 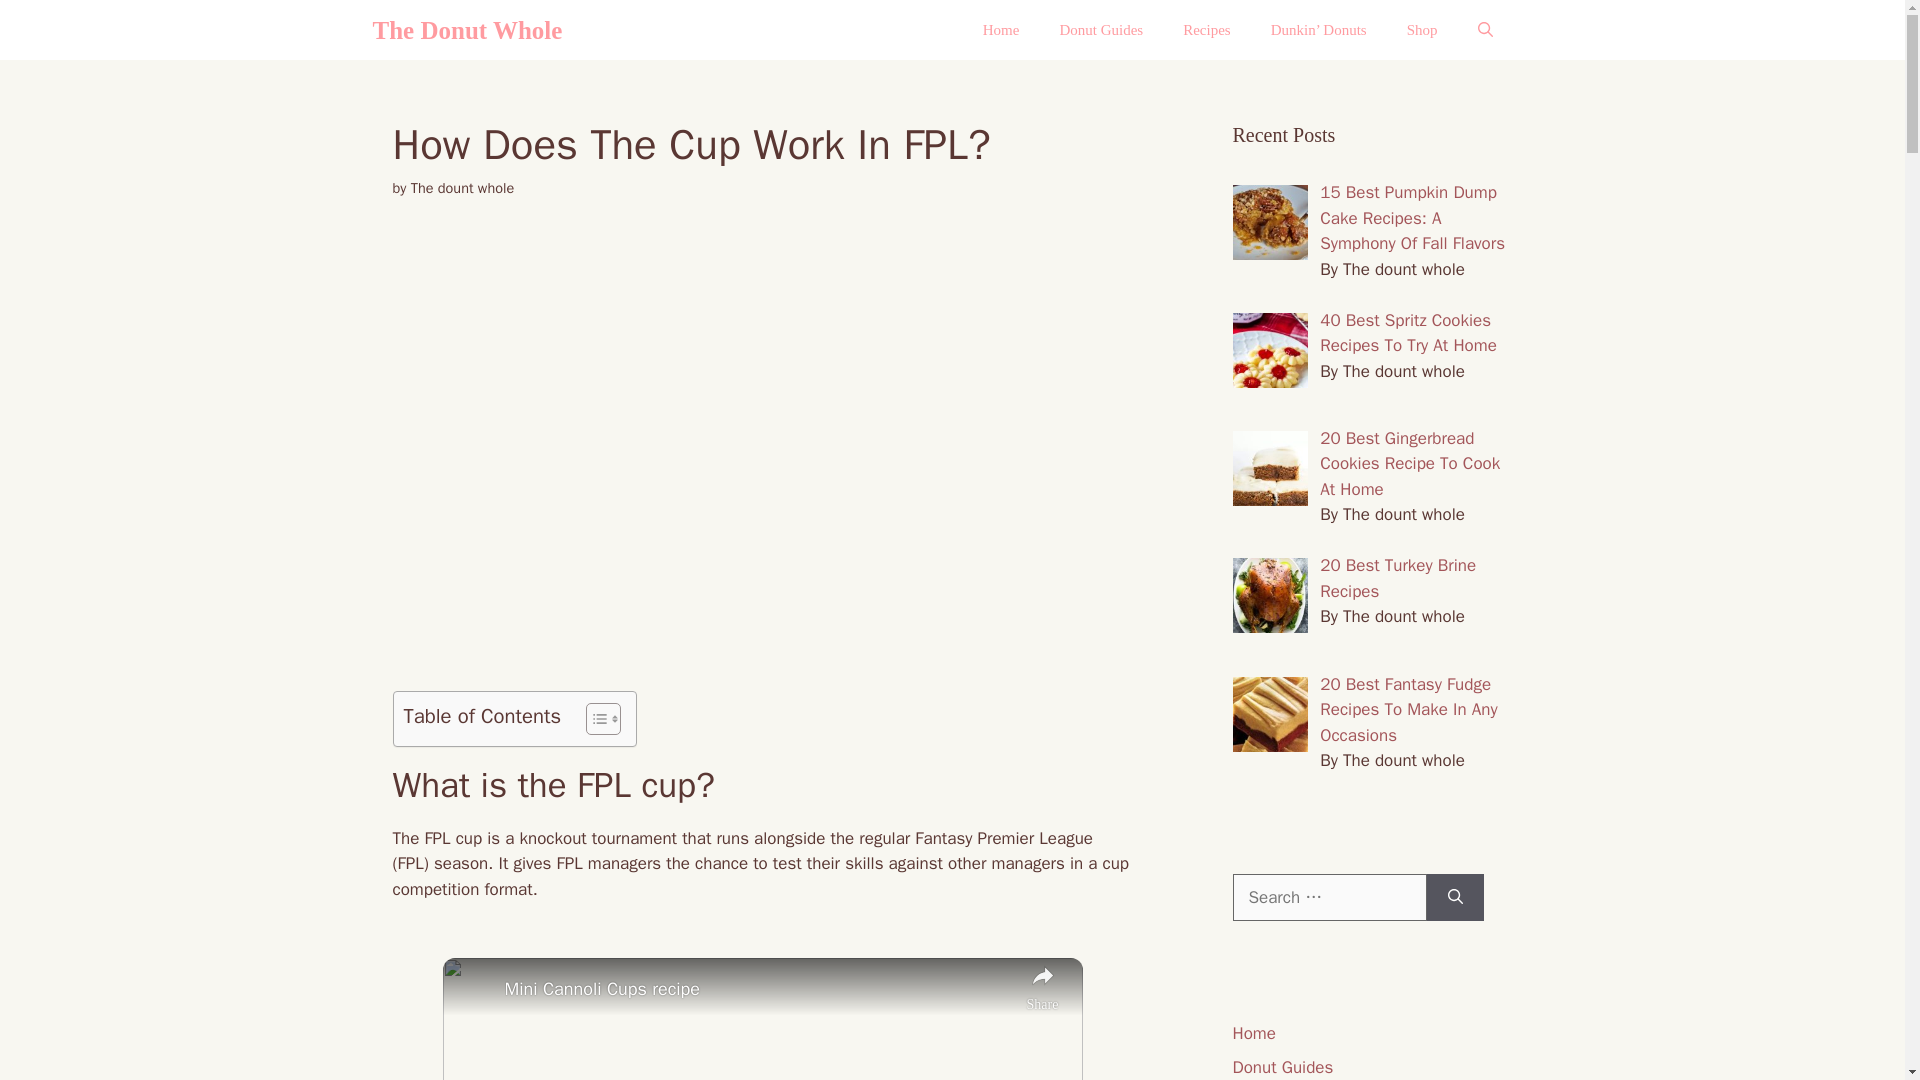 What do you see at coordinates (1002, 30) in the screenshot?
I see `Home` at bounding box center [1002, 30].